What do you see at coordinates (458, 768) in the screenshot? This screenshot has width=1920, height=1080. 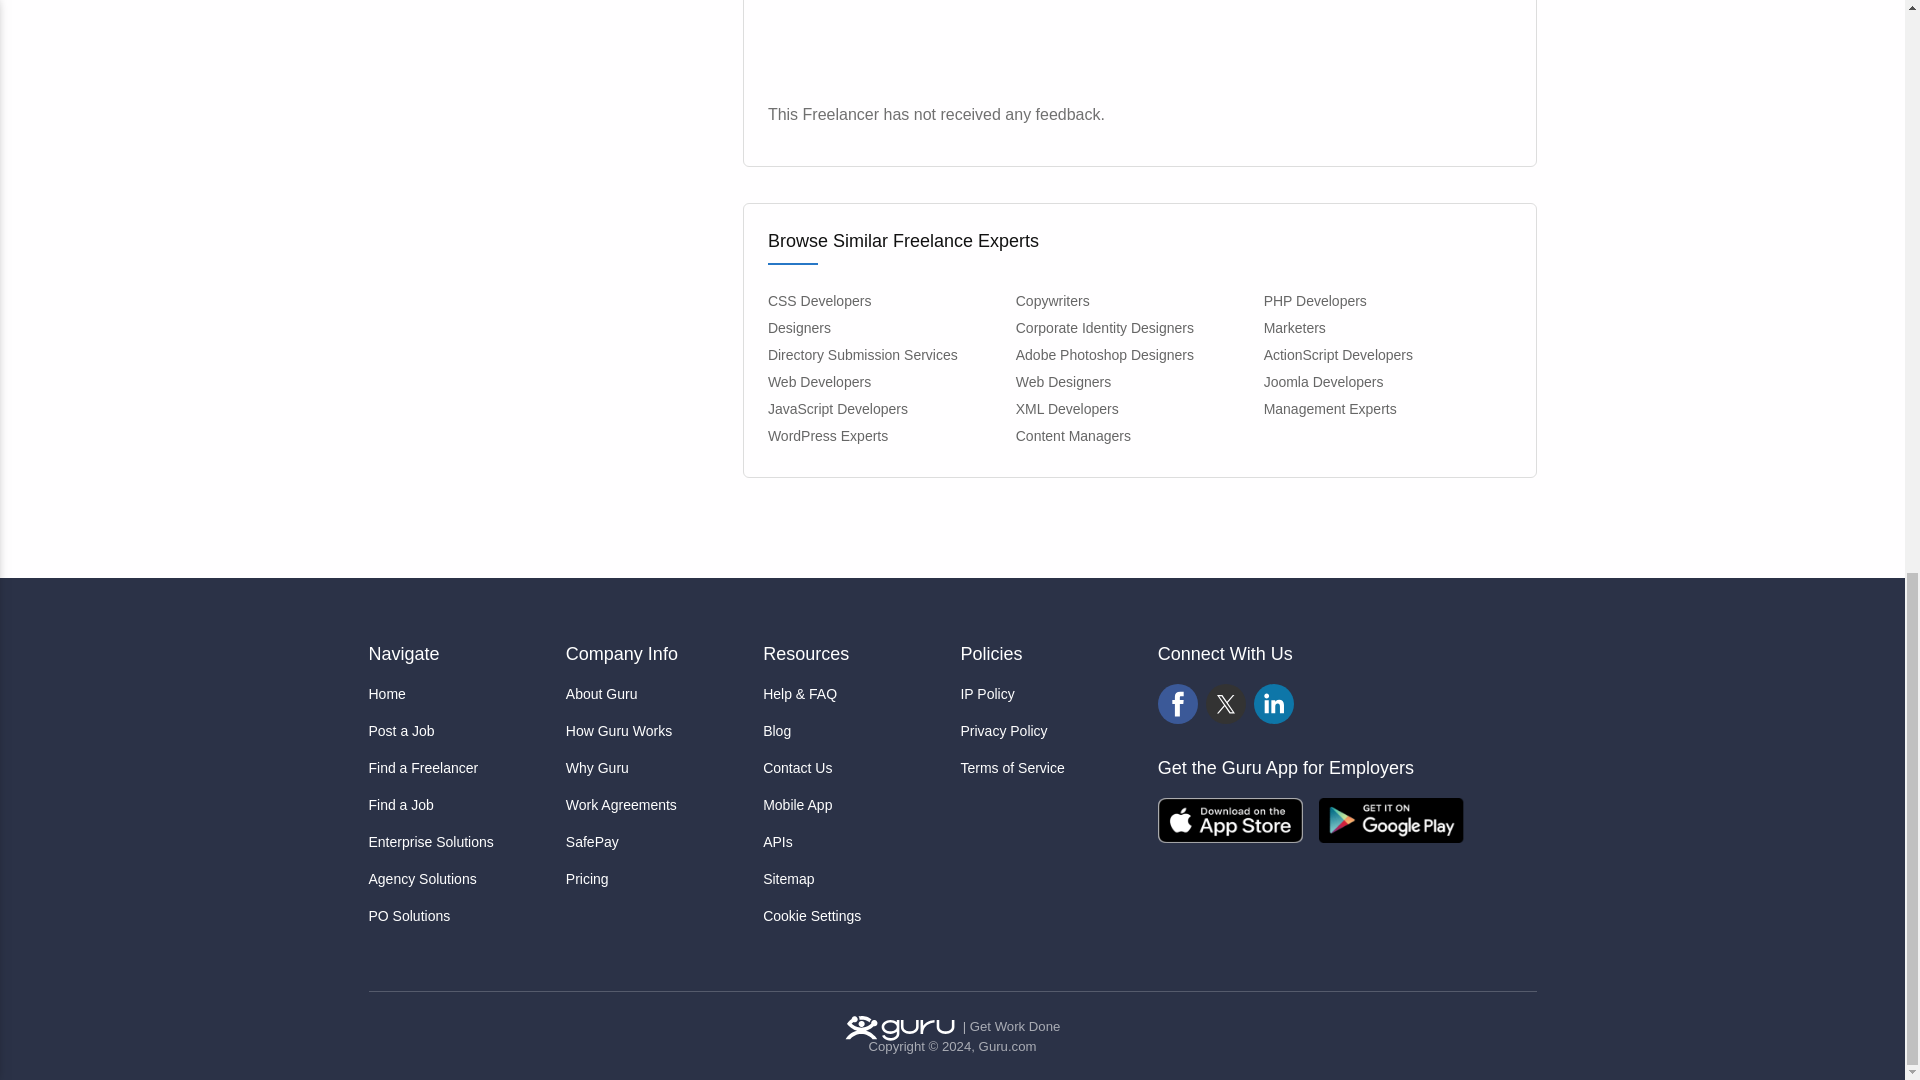 I see `Find a Freelancer` at bounding box center [458, 768].